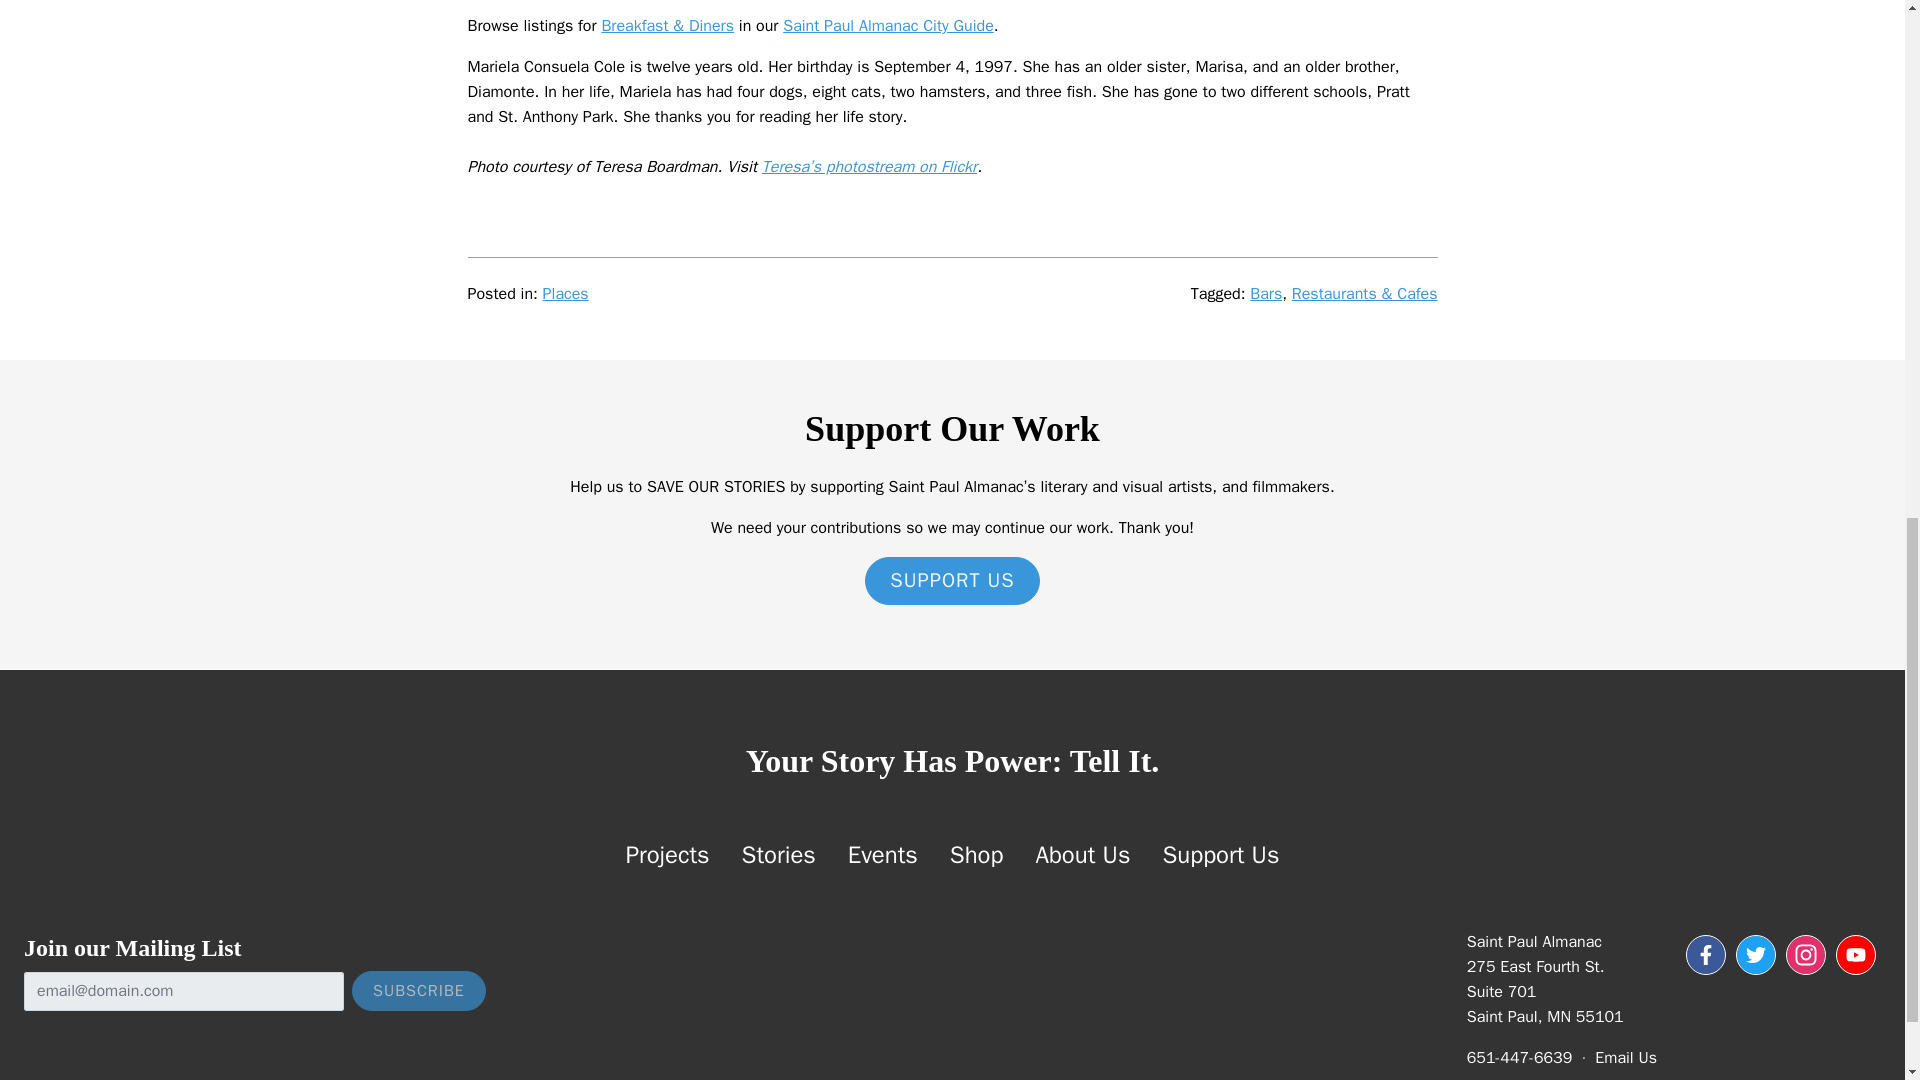 The height and width of the screenshot is (1080, 1920). Describe the element at coordinates (888, 26) in the screenshot. I see `Saint Paul Almanac City Guide` at that location.